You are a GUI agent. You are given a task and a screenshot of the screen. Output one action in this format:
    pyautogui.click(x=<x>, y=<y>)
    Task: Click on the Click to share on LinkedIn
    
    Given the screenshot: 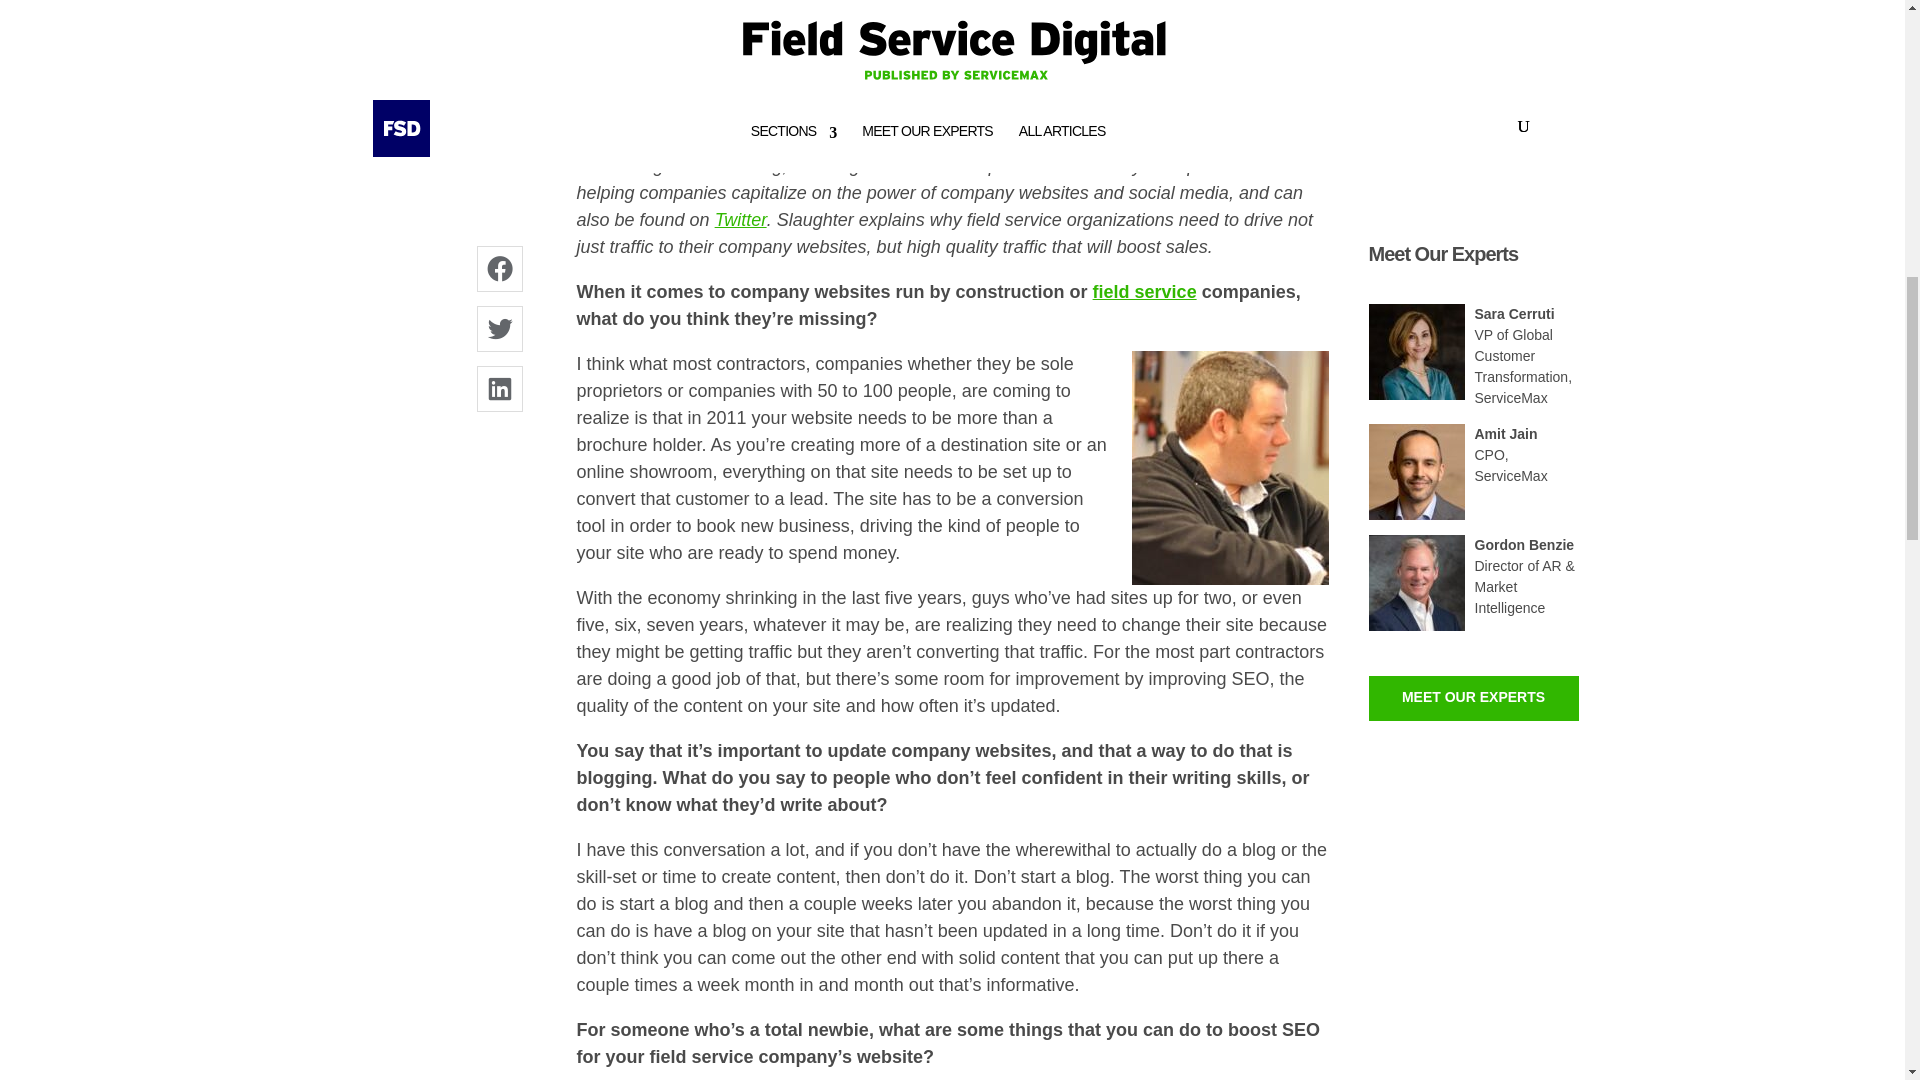 What is the action you would take?
    pyautogui.click(x=499, y=388)
    